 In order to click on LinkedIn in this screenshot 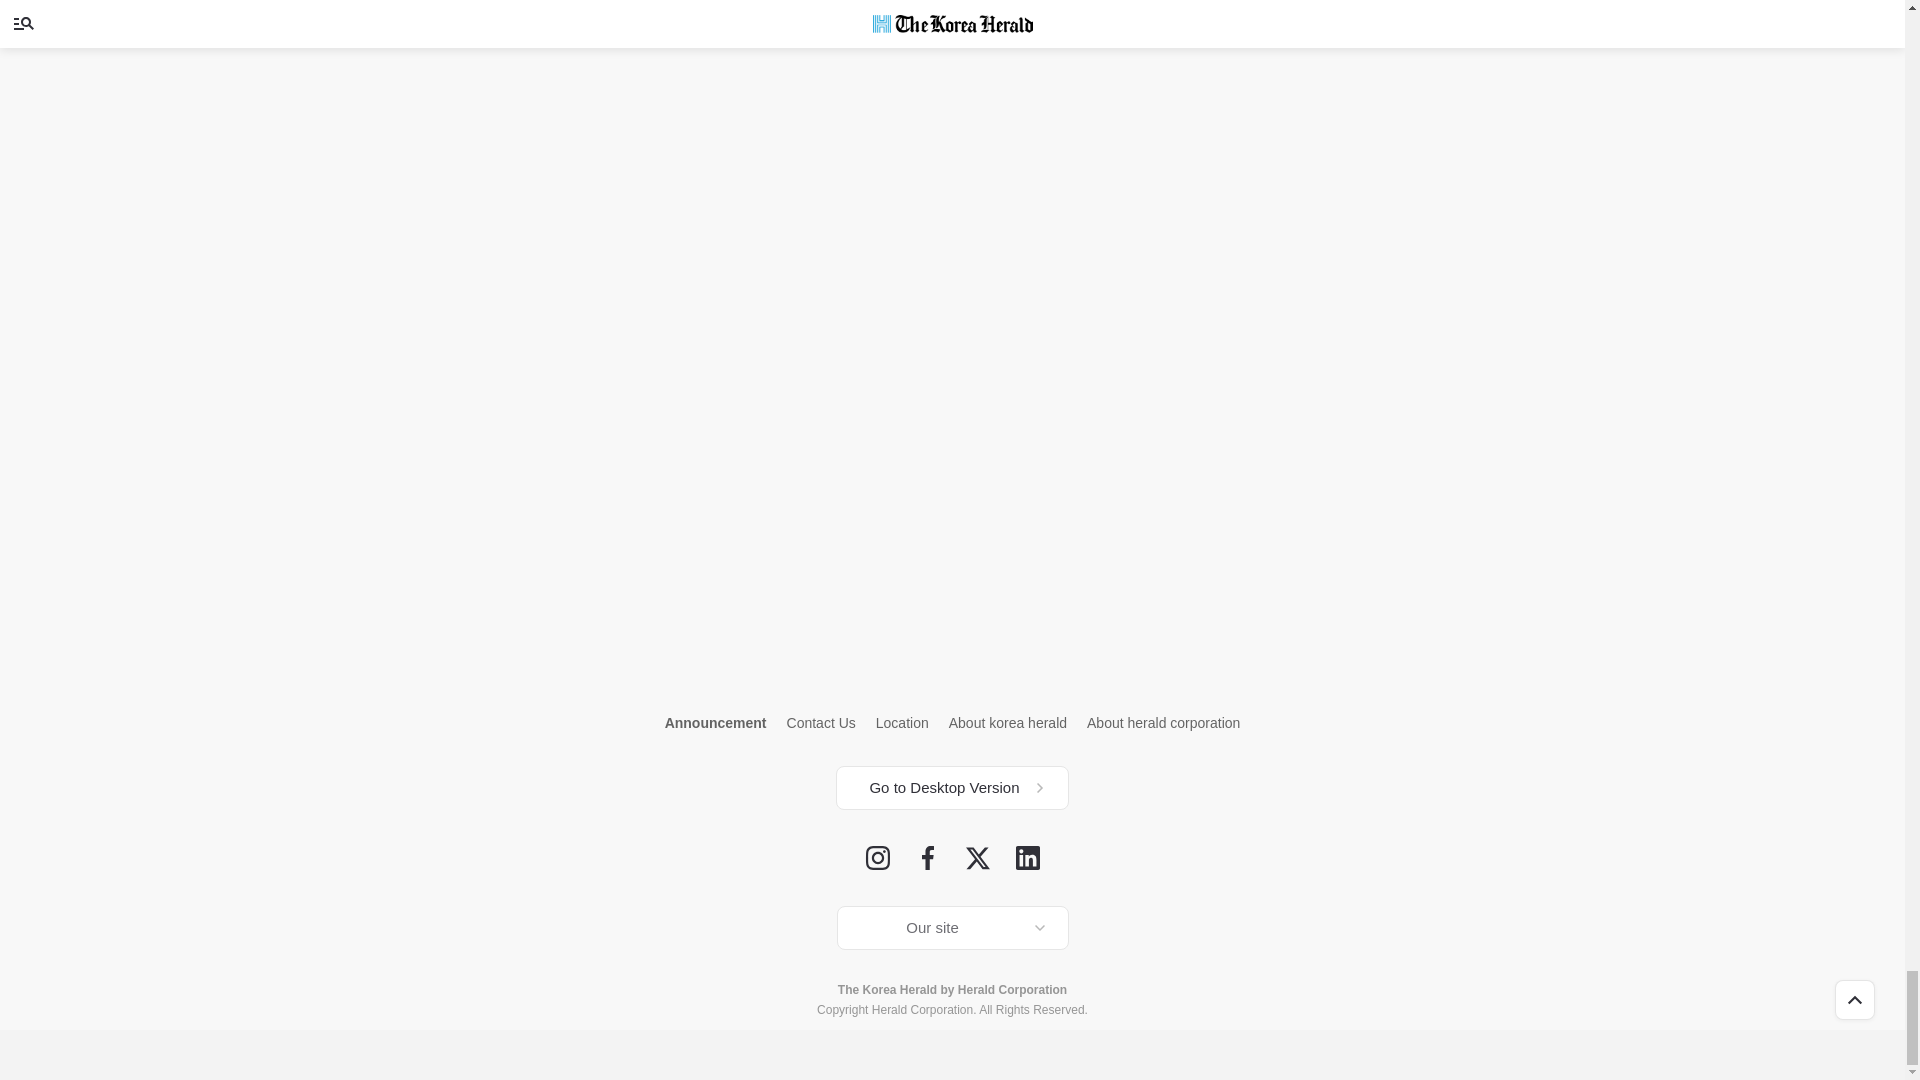, I will do `click(1028, 858)`.